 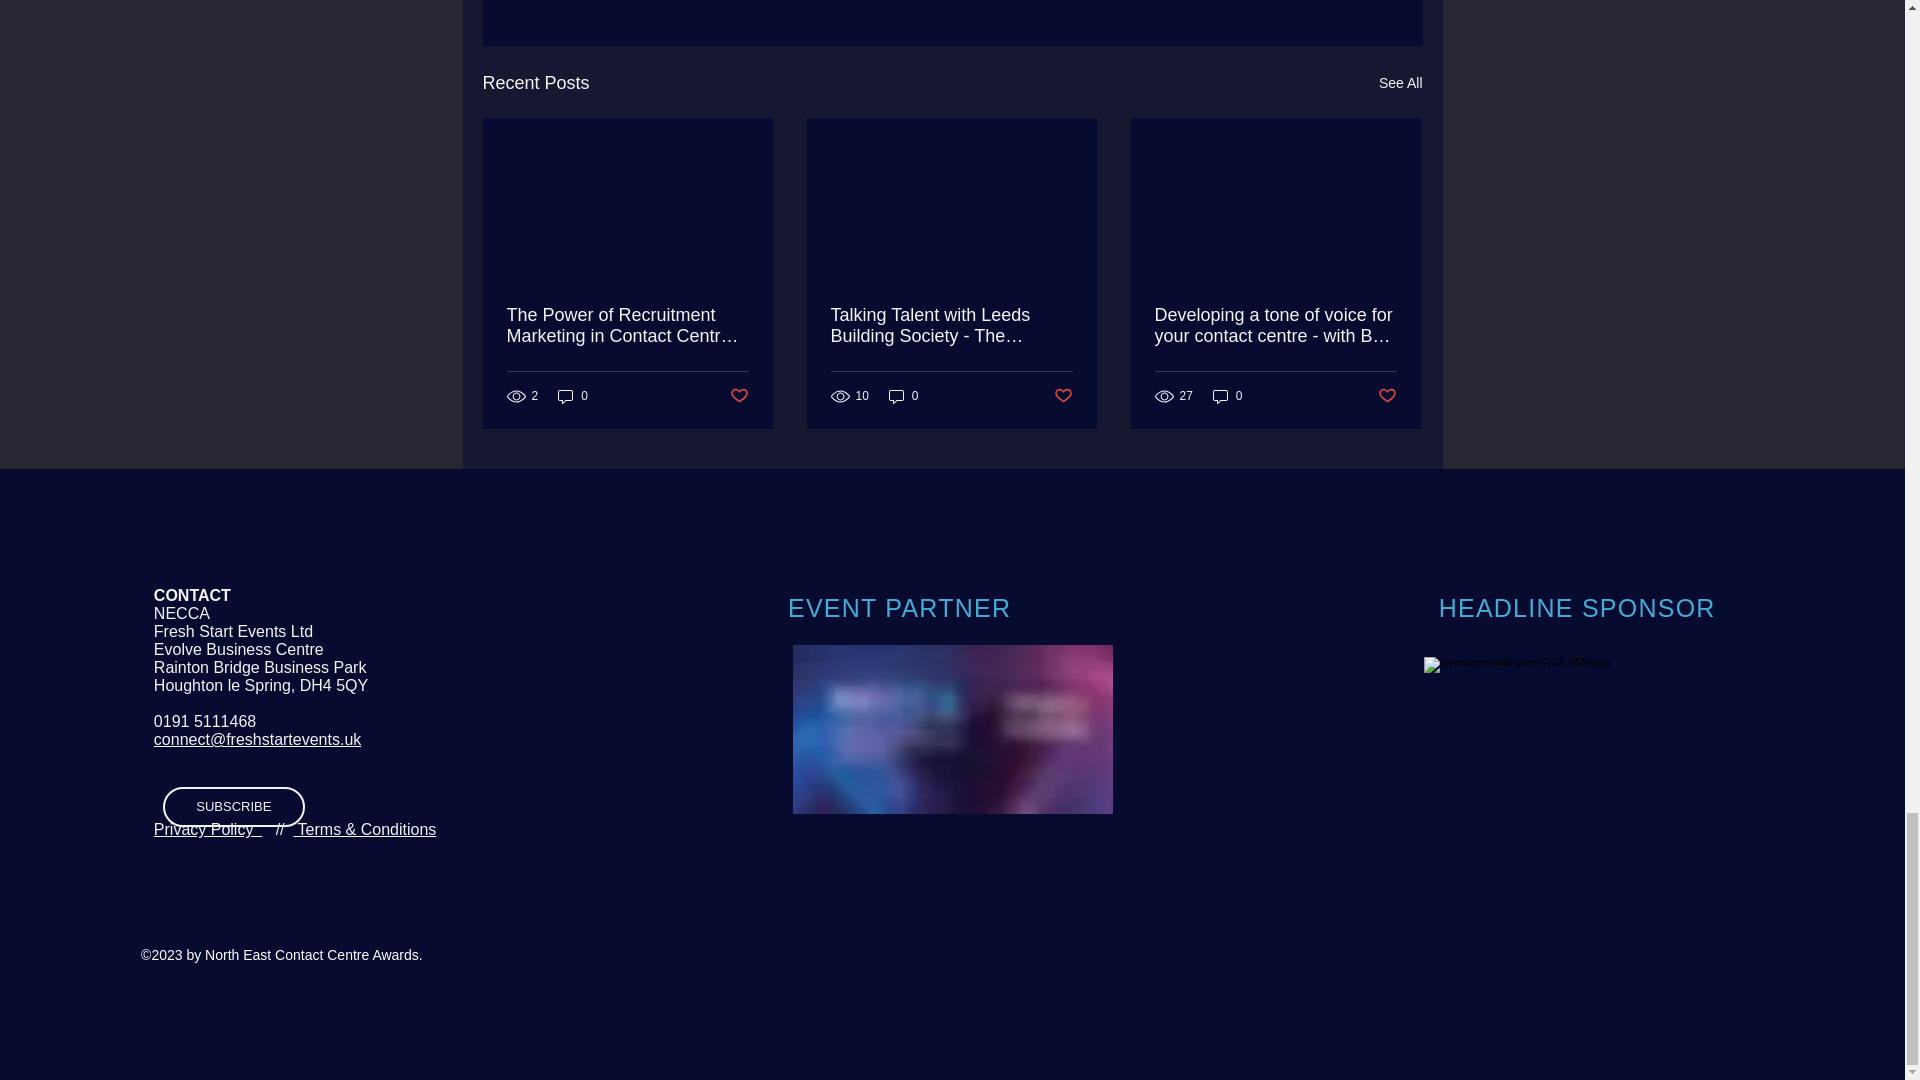 I want to click on See All, so click(x=1400, y=84).